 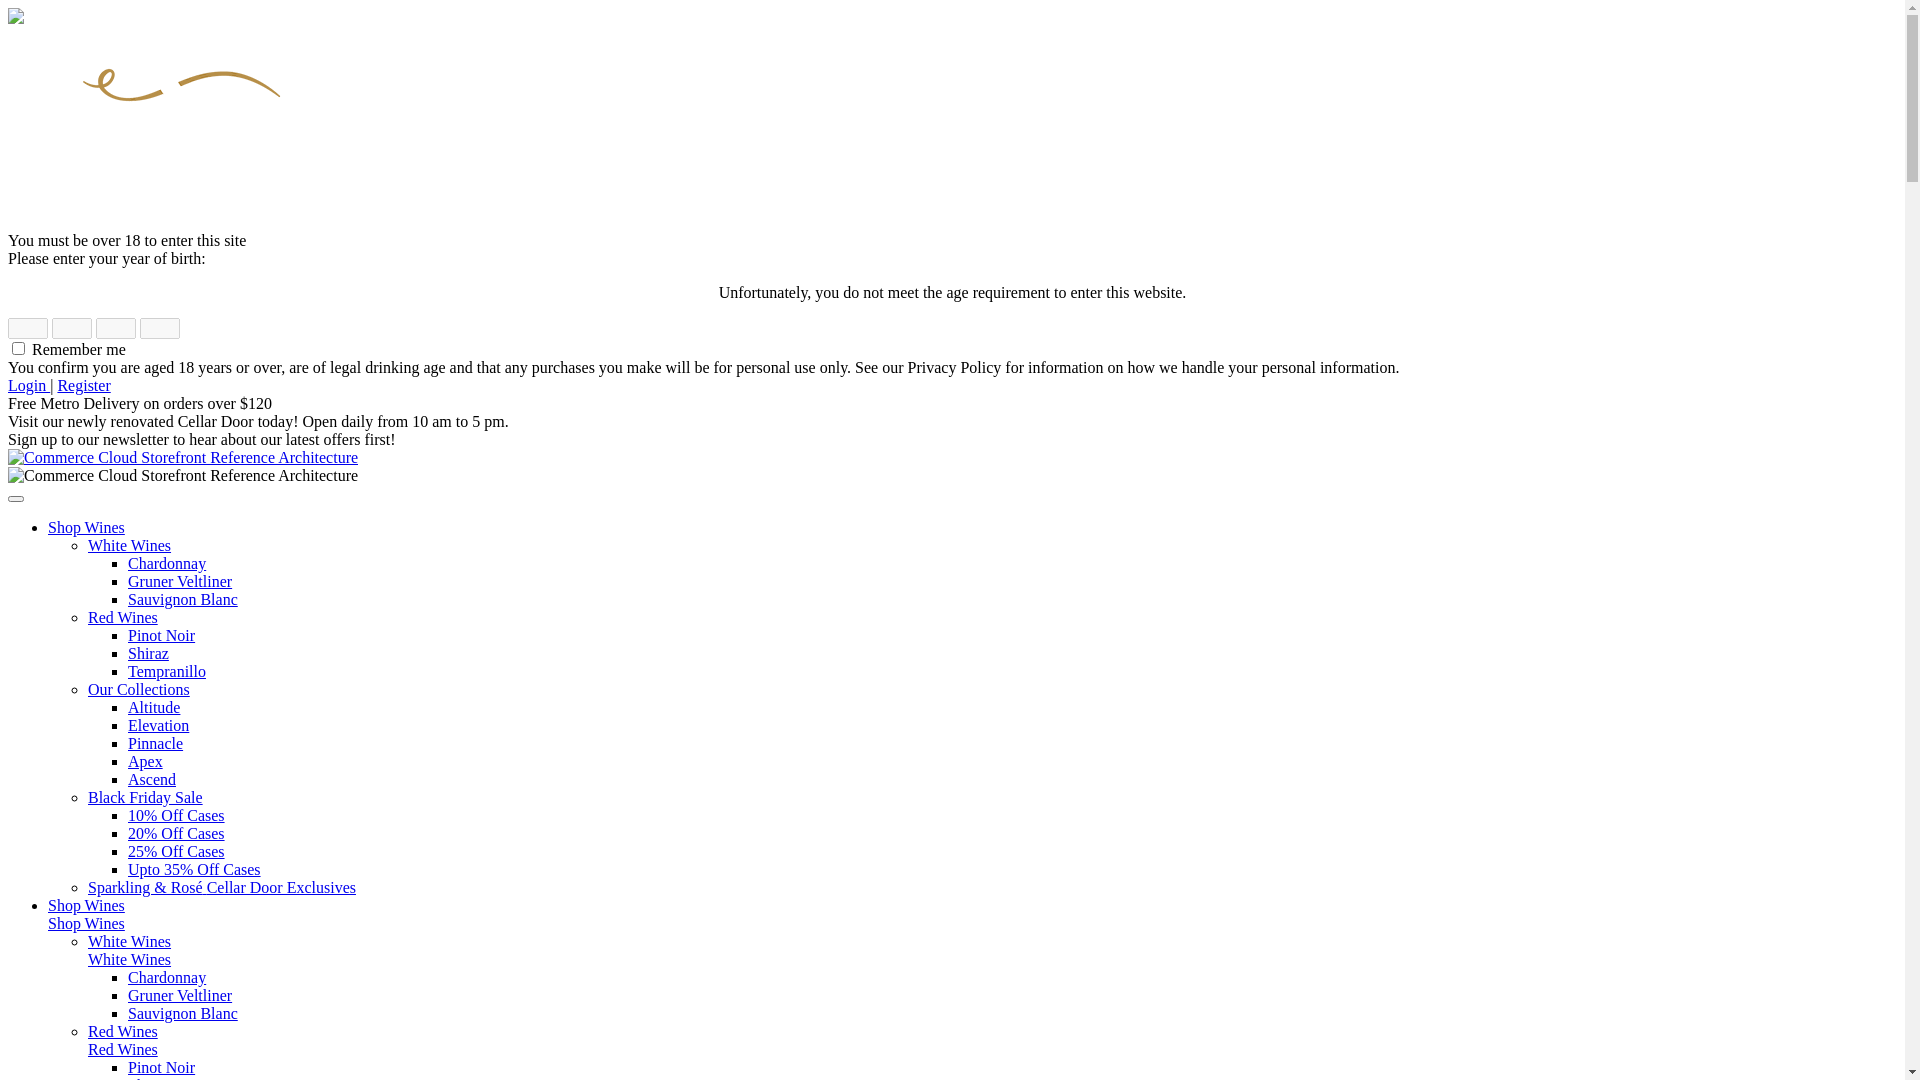 I want to click on Shop Wines, so click(x=86, y=924).